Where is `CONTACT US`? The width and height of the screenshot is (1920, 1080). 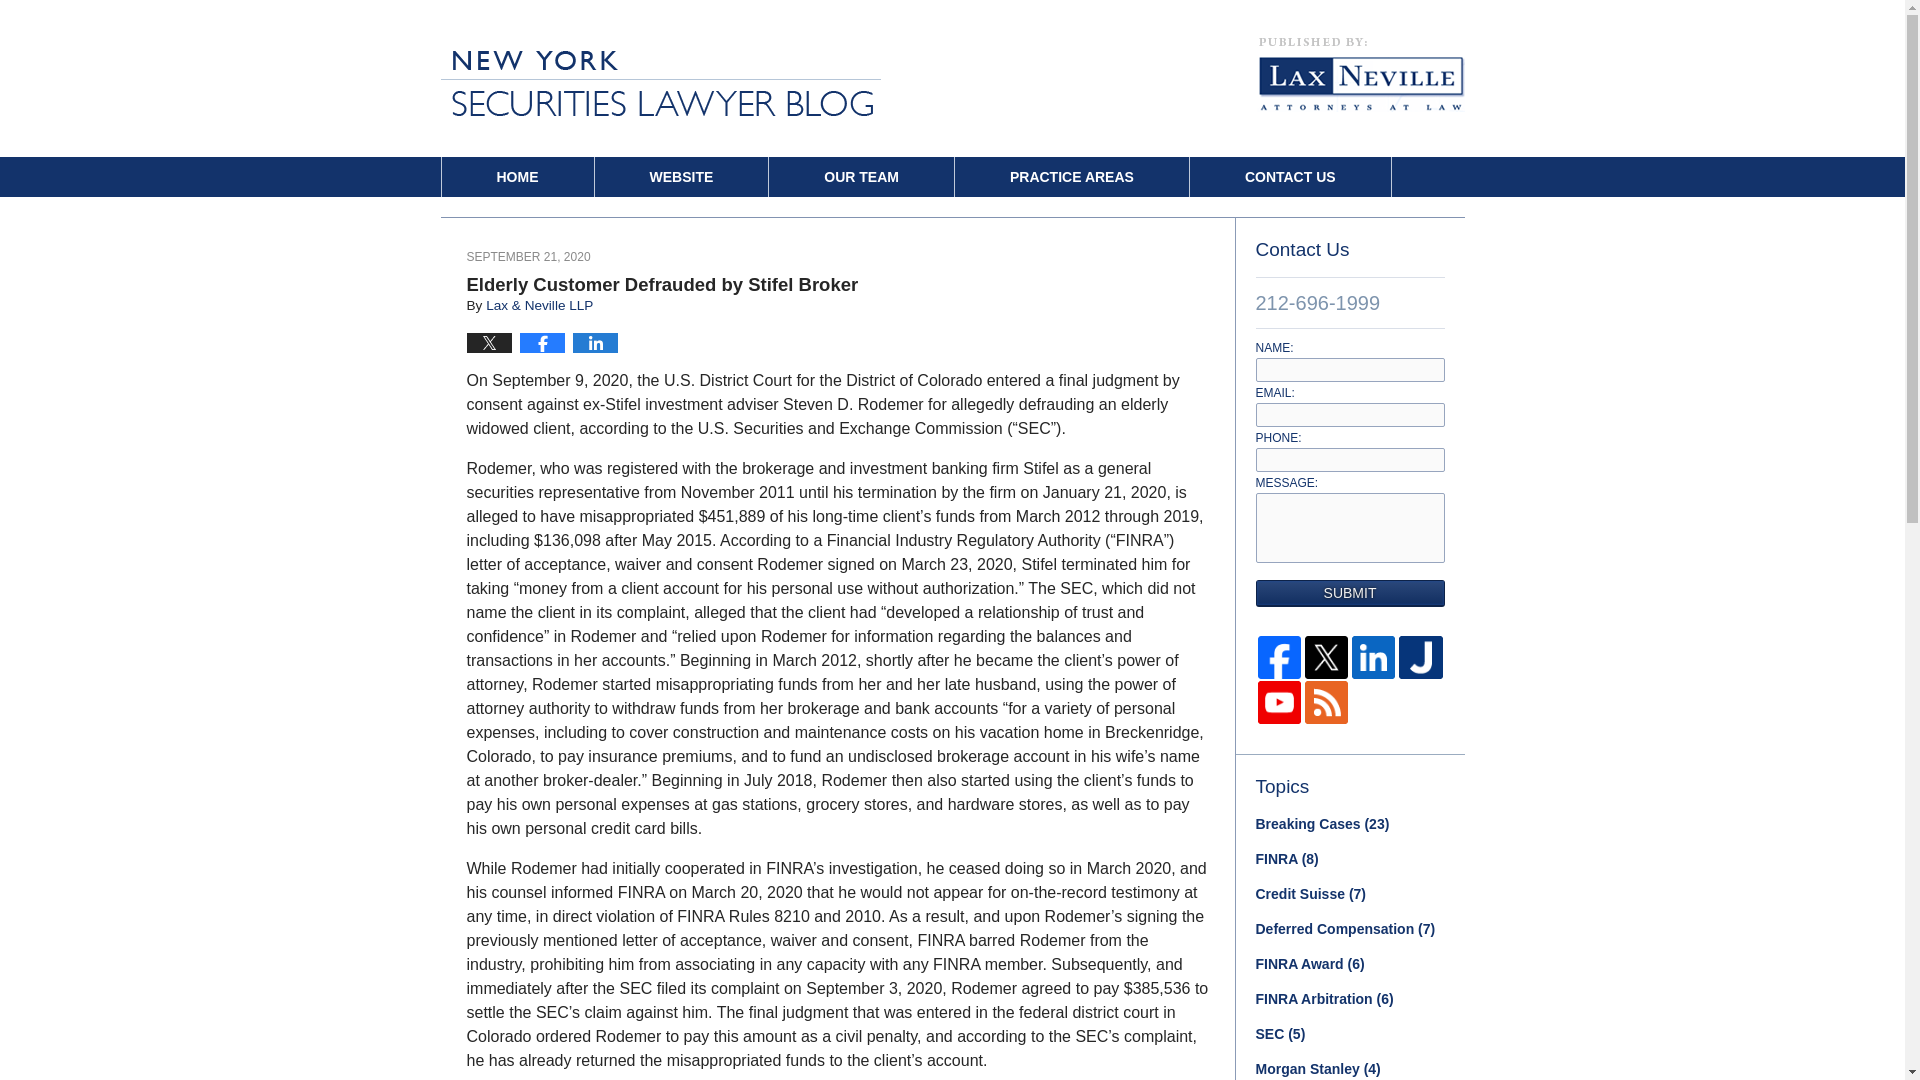
CONTACT US is located at coordinates (1290, 176).